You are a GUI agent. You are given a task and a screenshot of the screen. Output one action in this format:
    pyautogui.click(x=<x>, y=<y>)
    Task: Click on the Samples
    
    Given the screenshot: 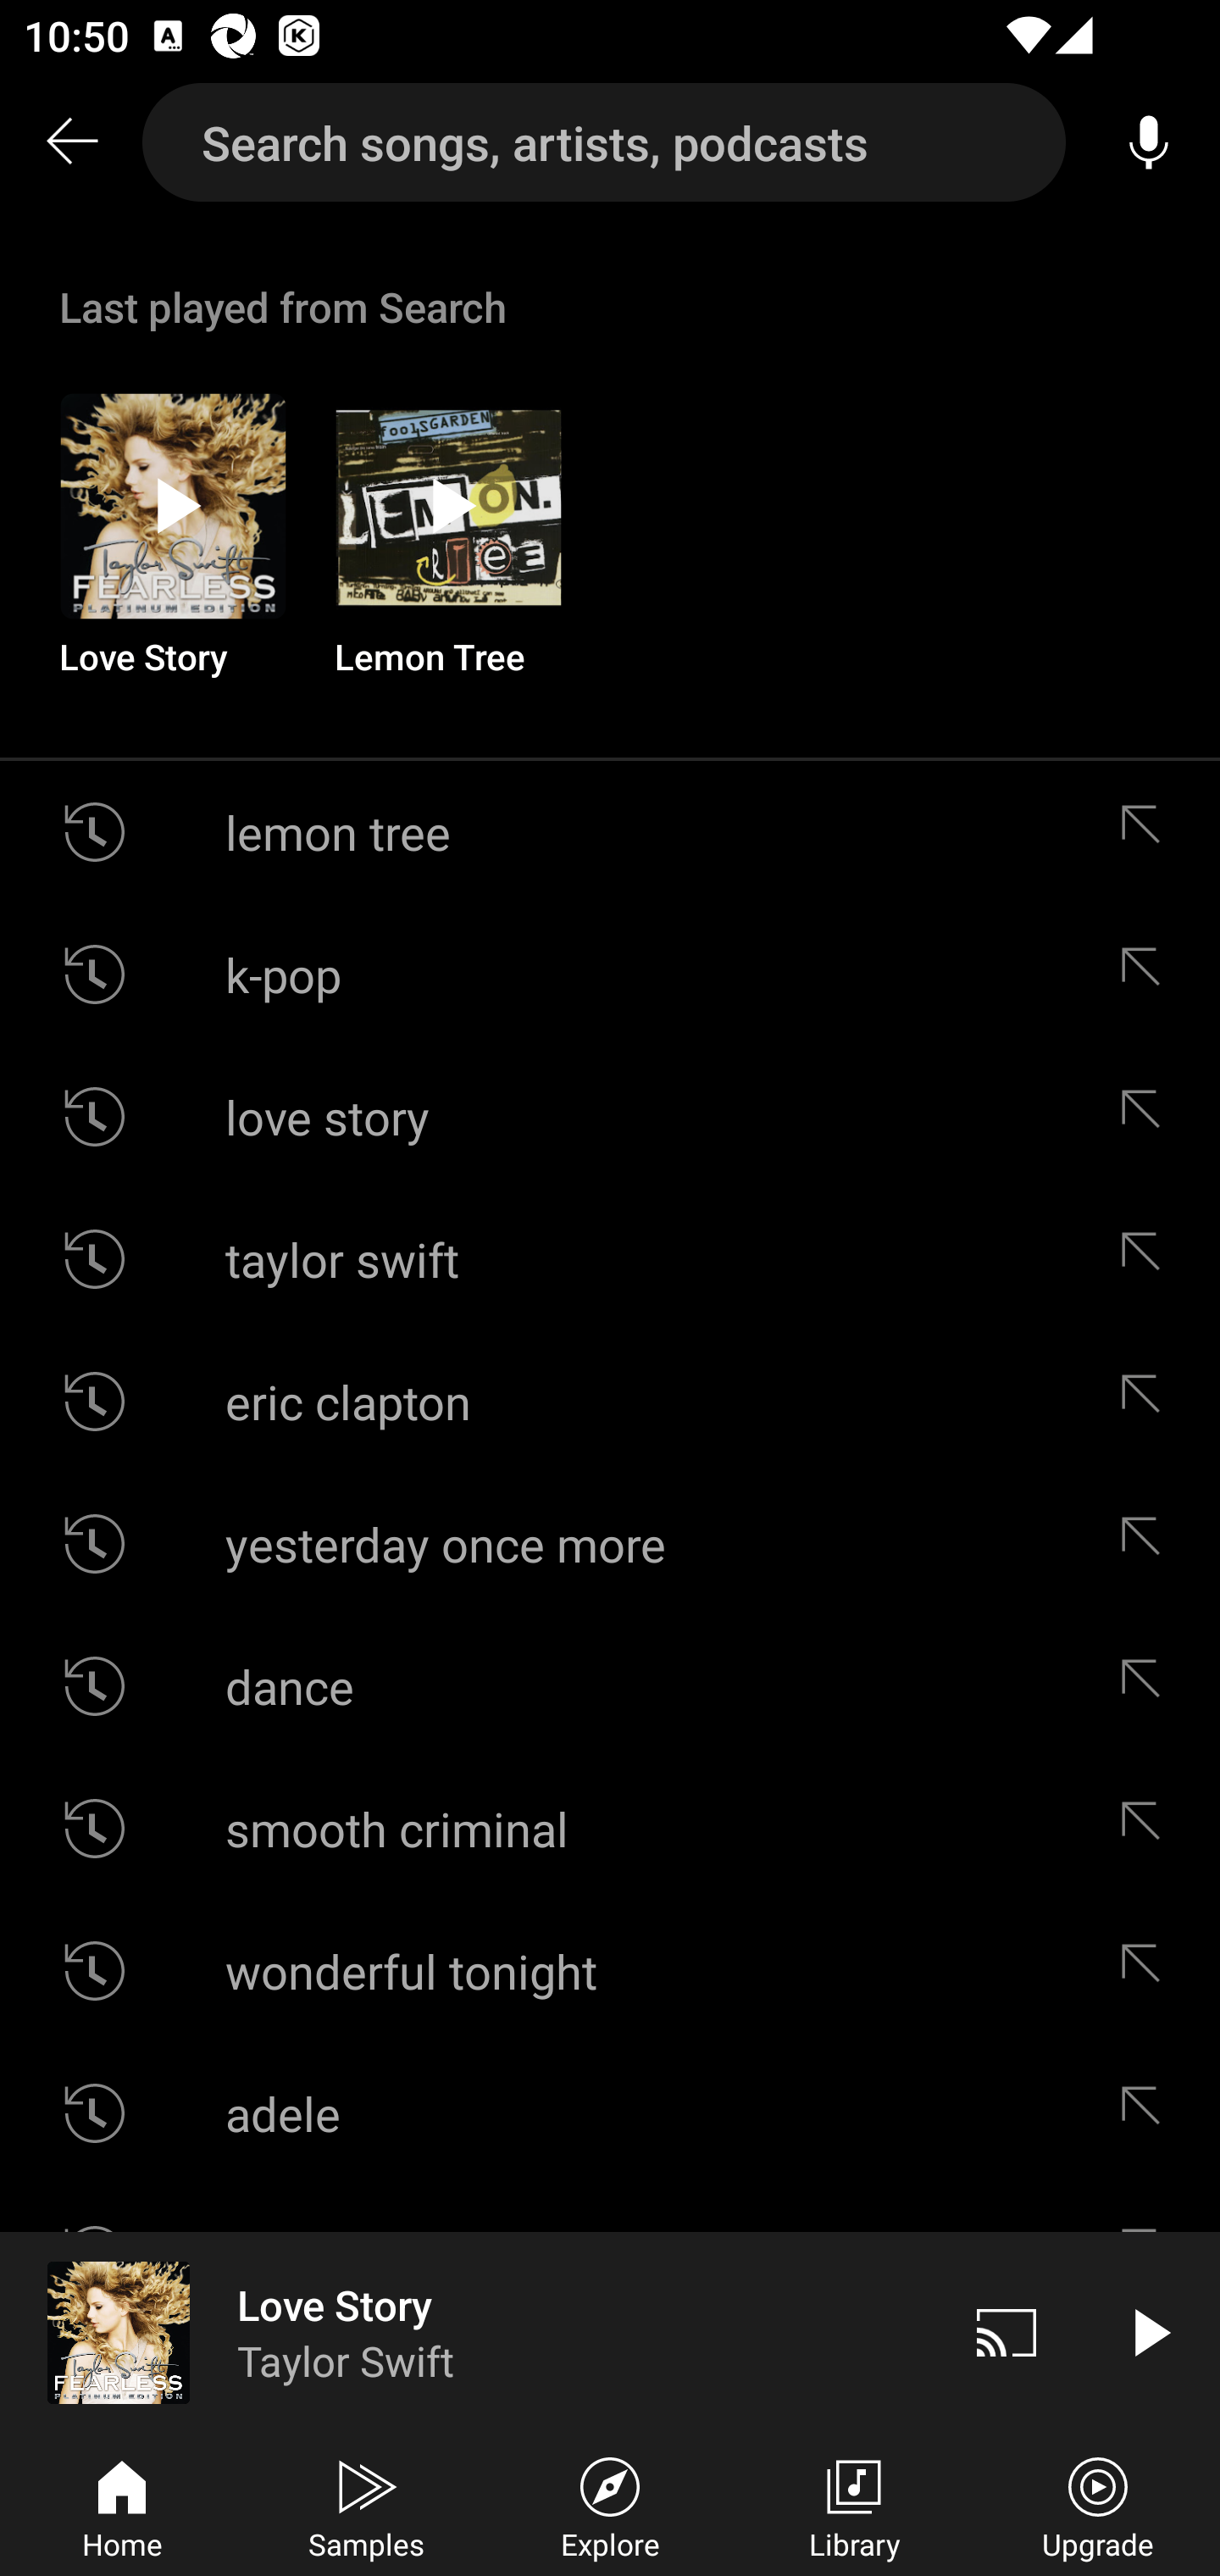 What is the action you would take?
    pyautogui.click(x=366, y=2505)
    